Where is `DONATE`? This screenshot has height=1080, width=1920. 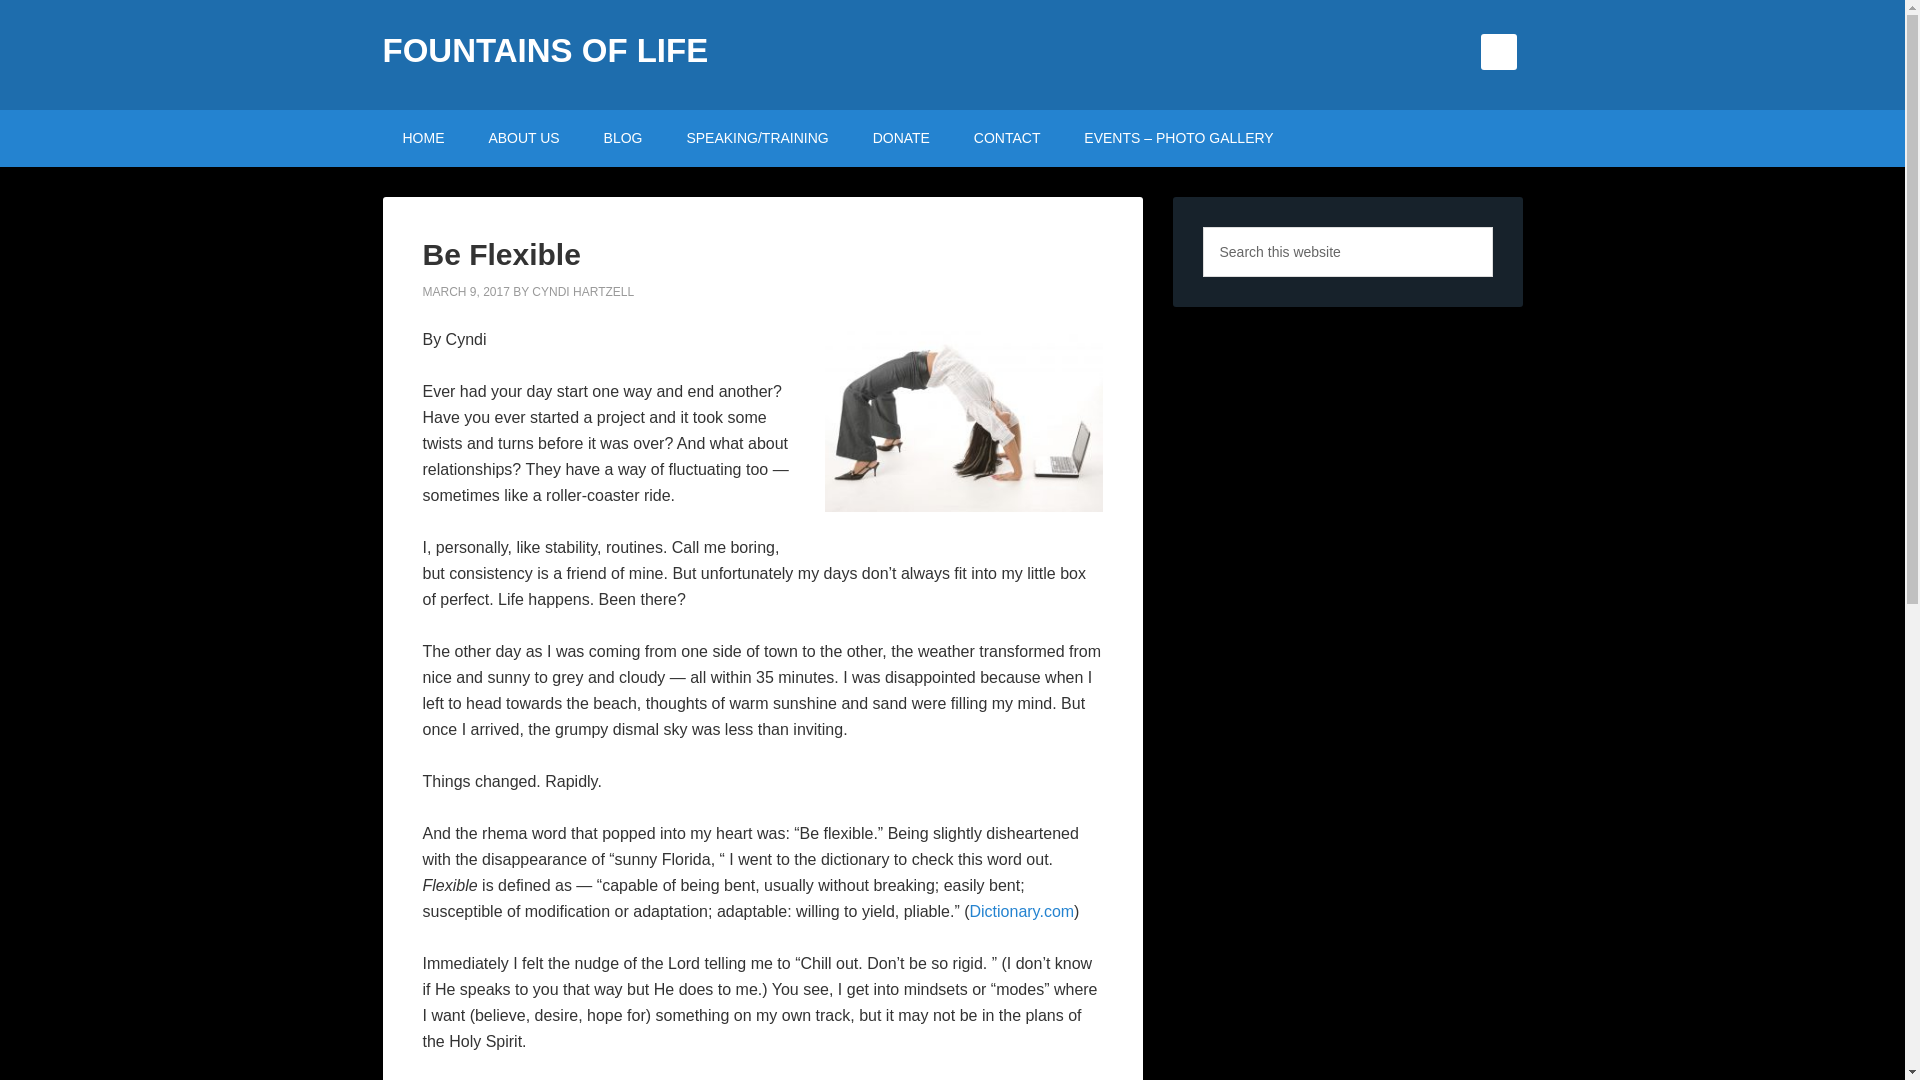
DONATE is located at coordinates (901, 138).